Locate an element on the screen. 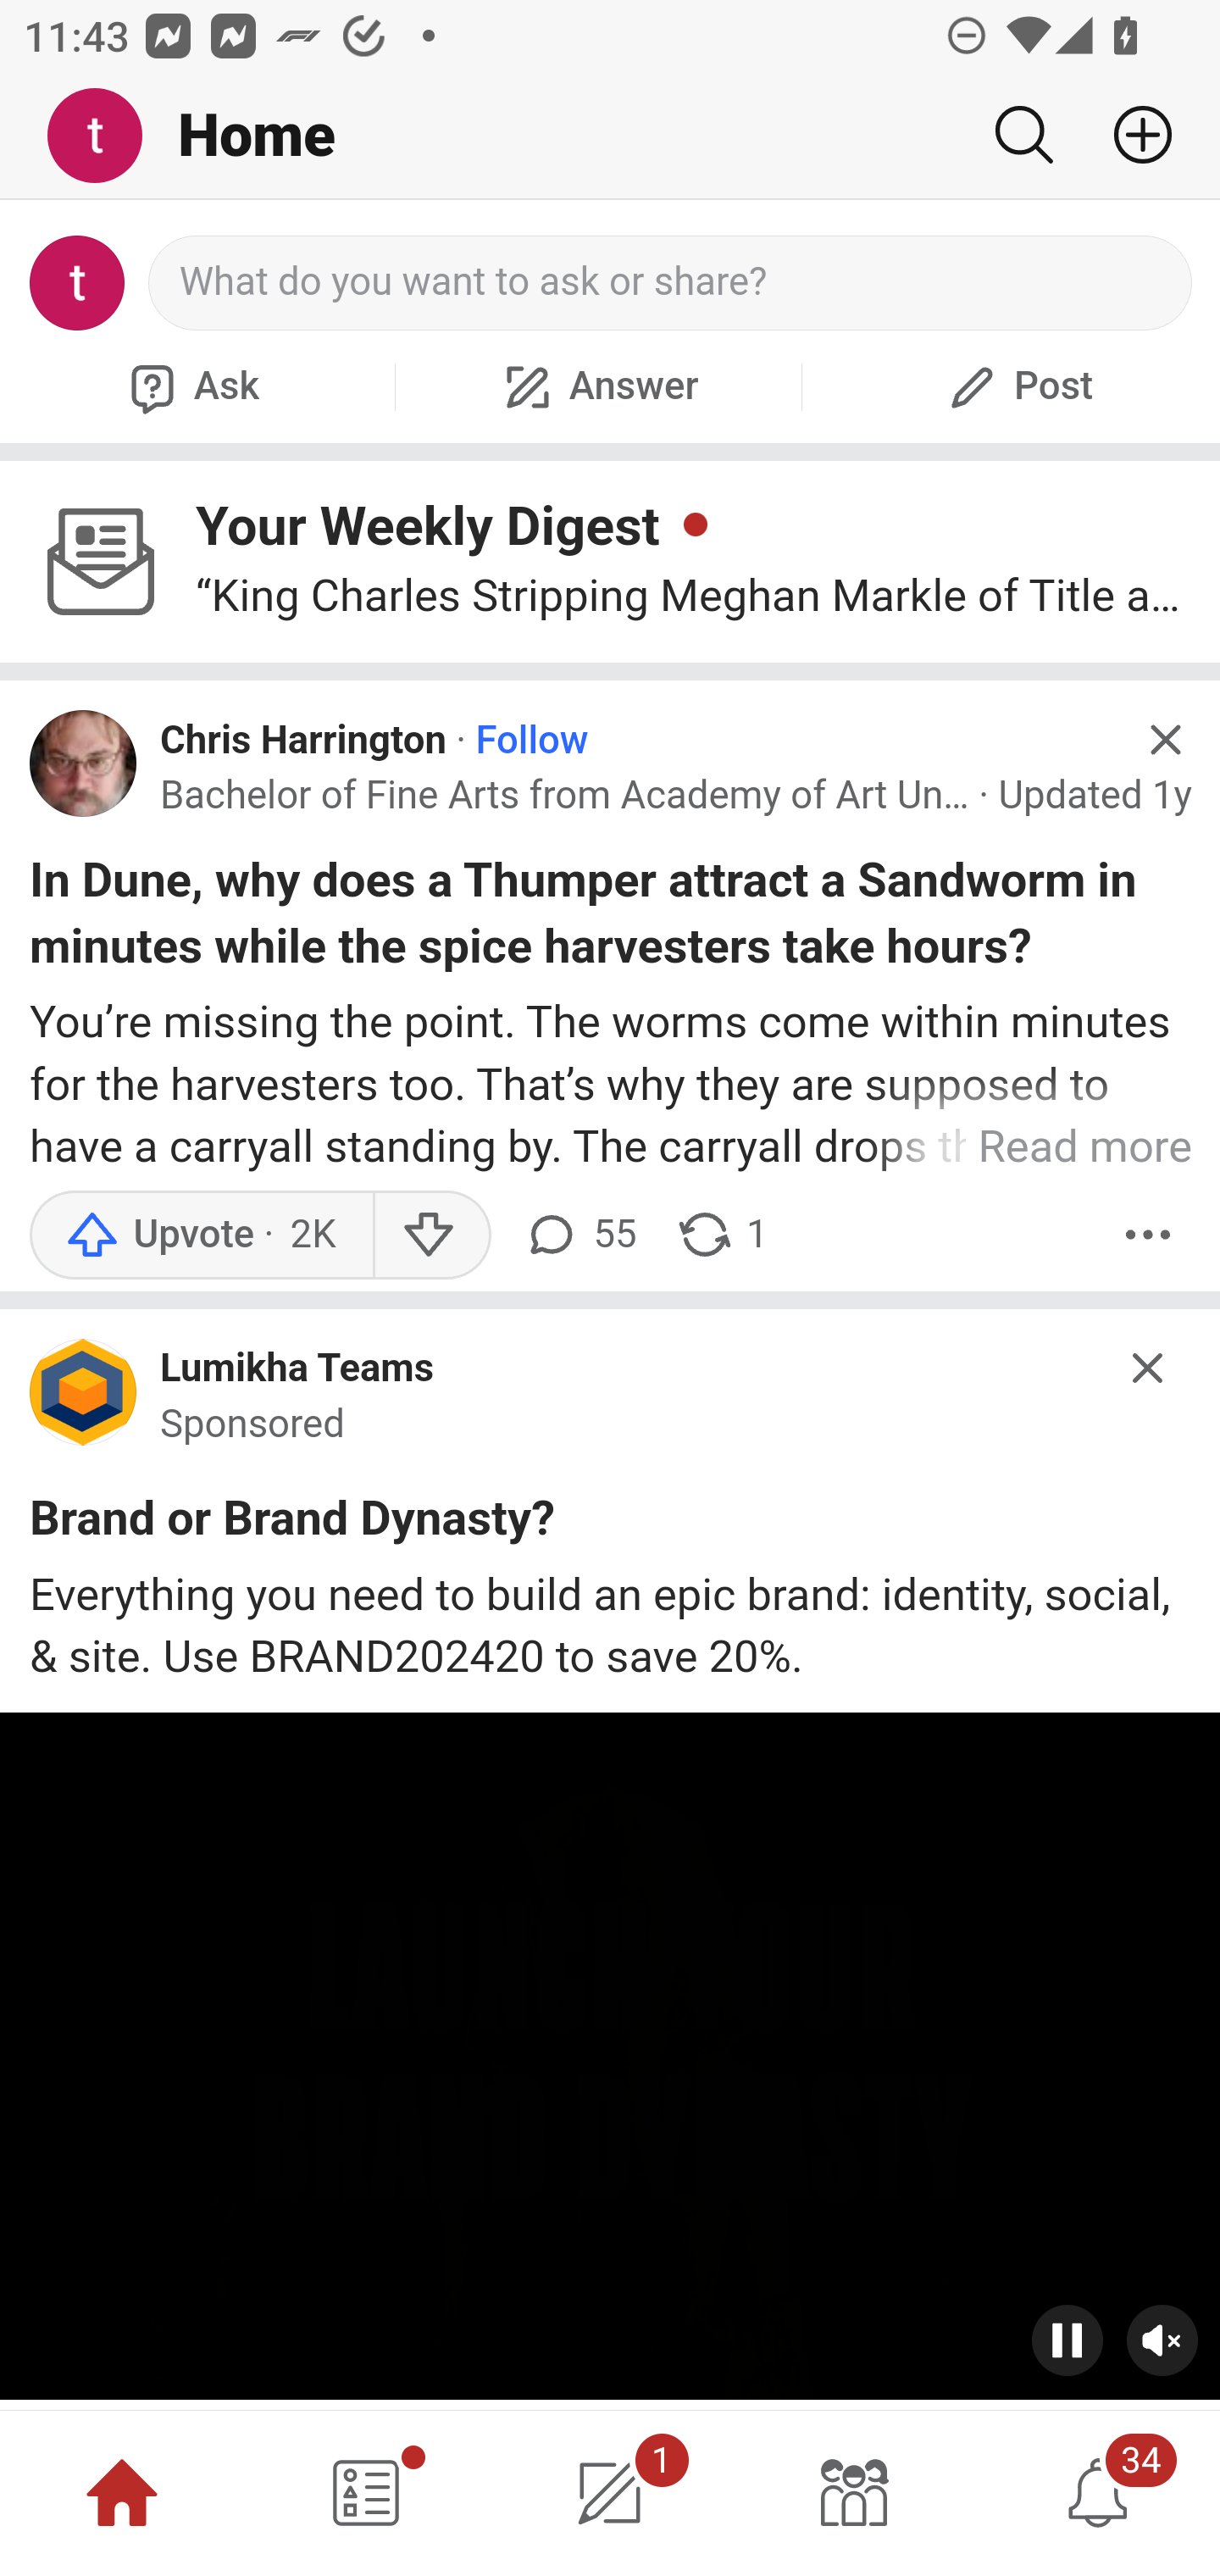 The height and width of the screenshot is (2576, 1220). VolumeMuted is located at coordinates (1163, 2340).